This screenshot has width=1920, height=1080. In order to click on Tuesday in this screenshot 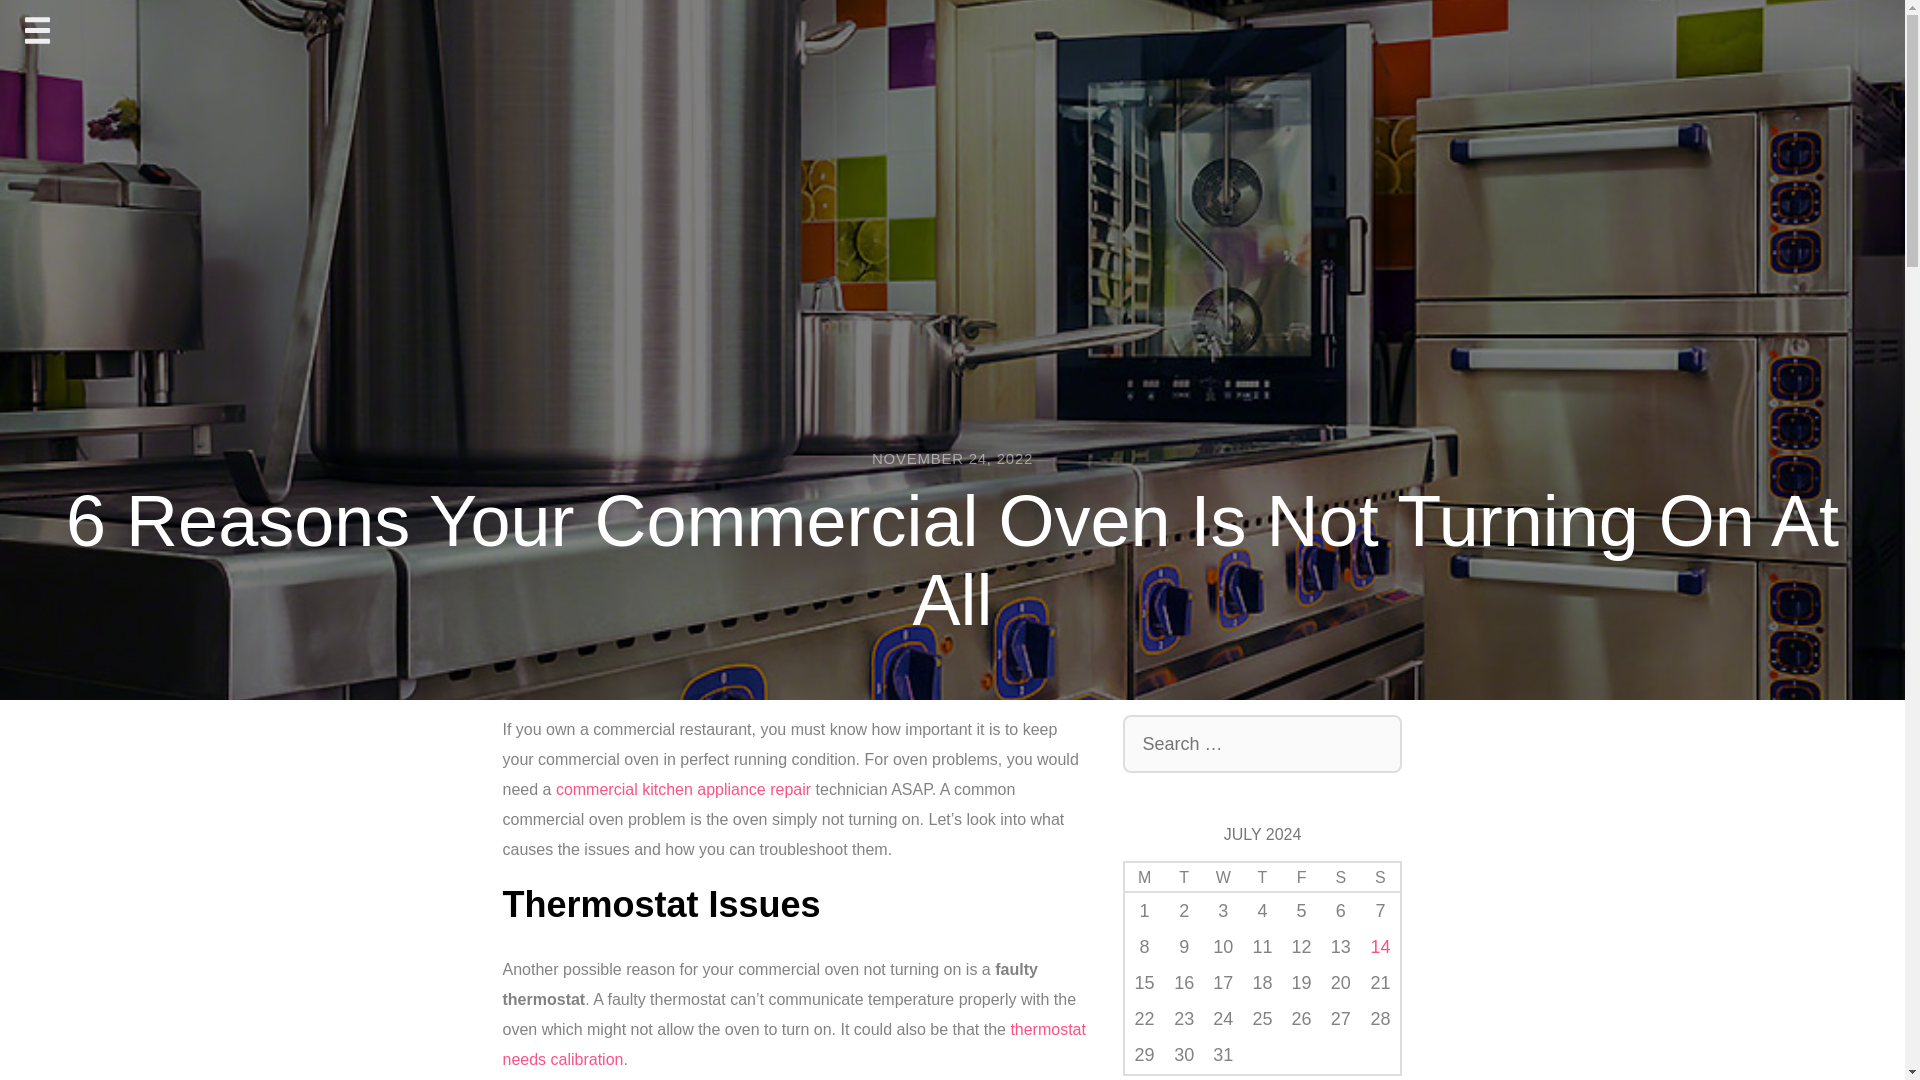, I will do `click(1184, 876)`.